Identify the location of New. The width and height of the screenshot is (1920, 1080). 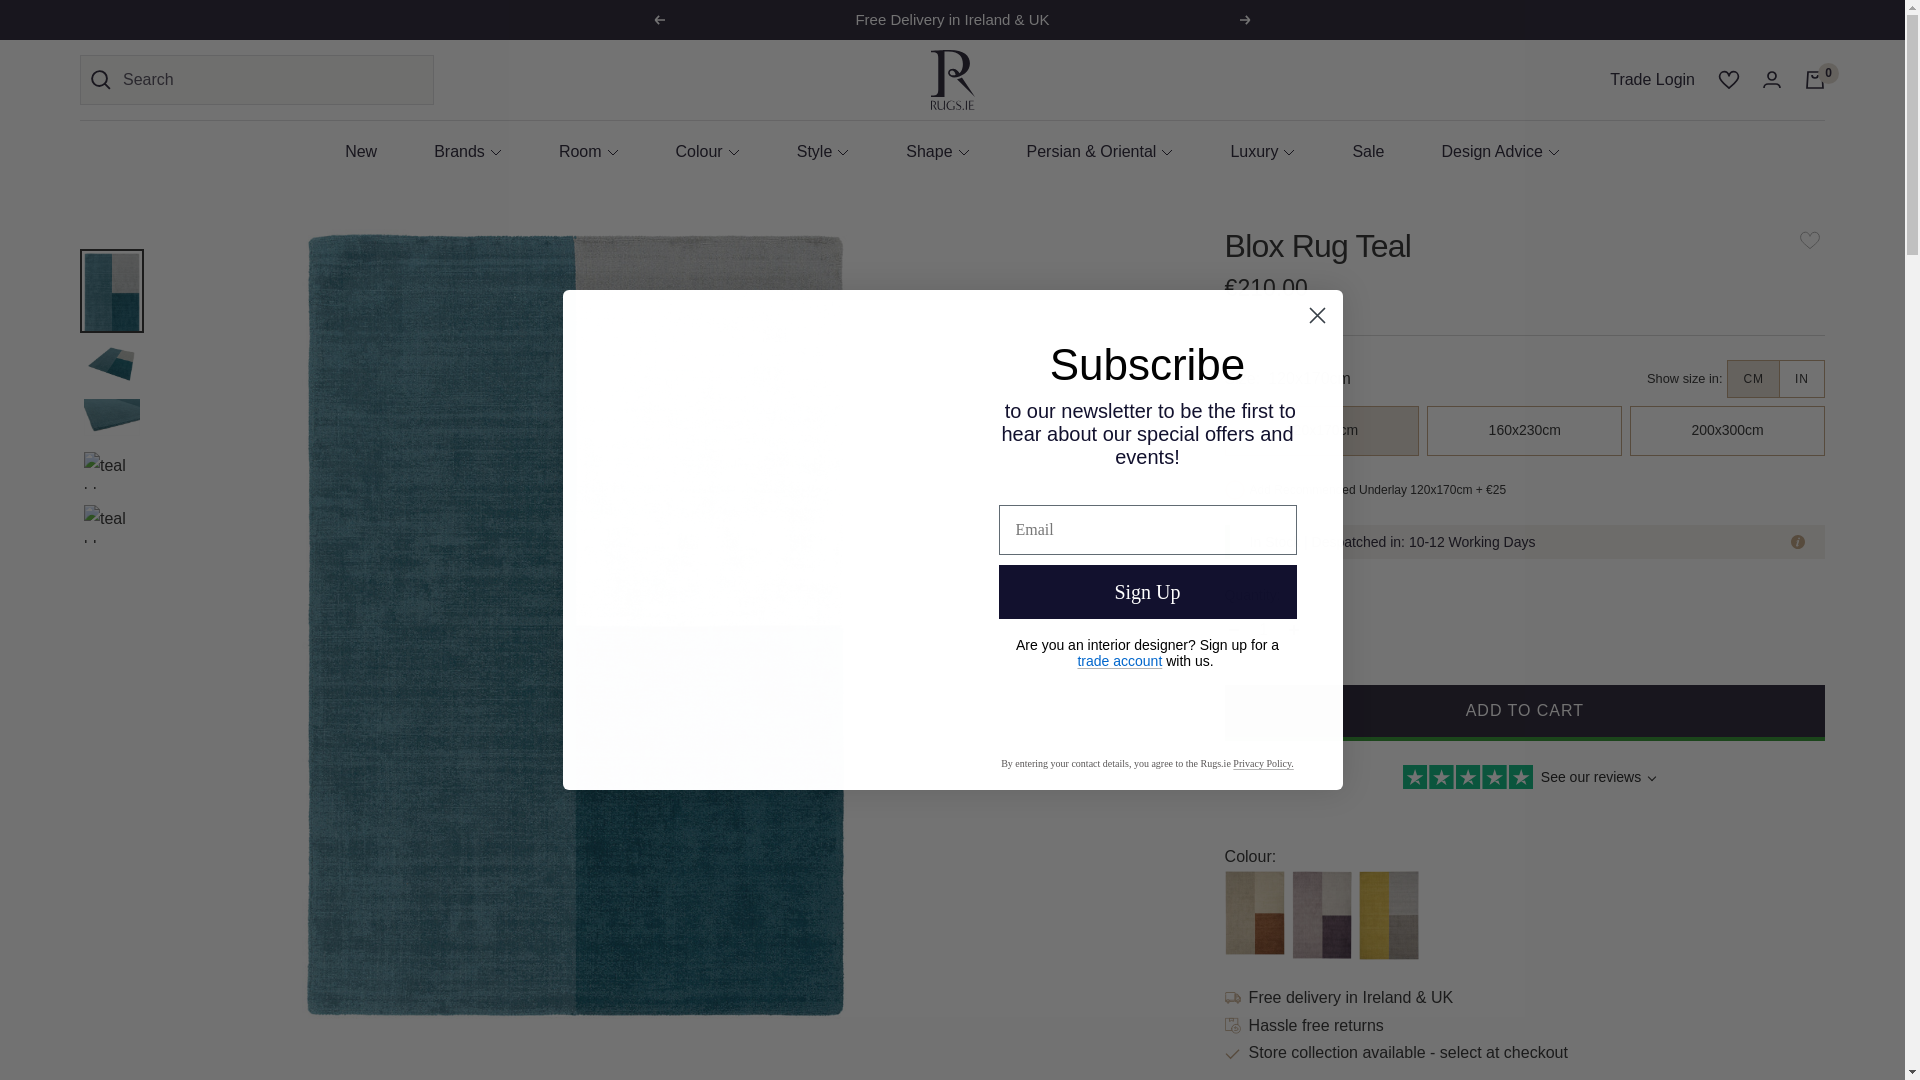
(360, 152).